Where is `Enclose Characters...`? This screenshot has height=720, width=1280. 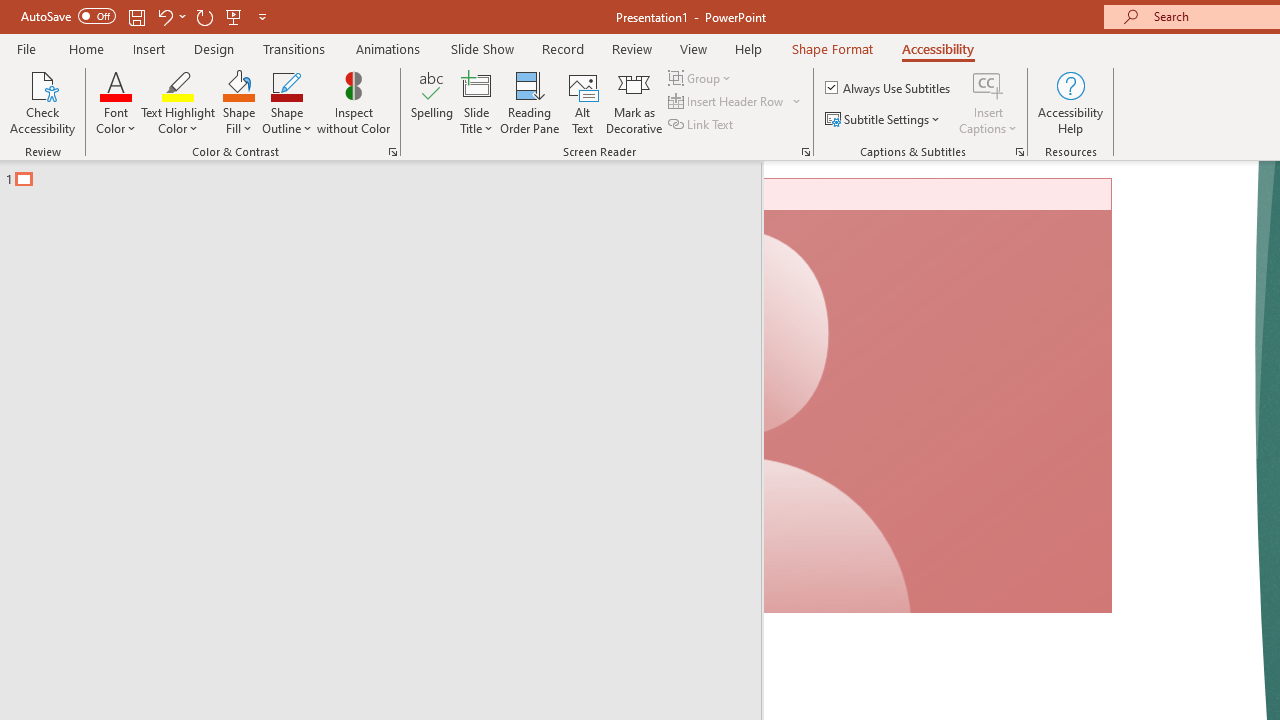 Enclose Characters... is located at coordinates (656, 180).